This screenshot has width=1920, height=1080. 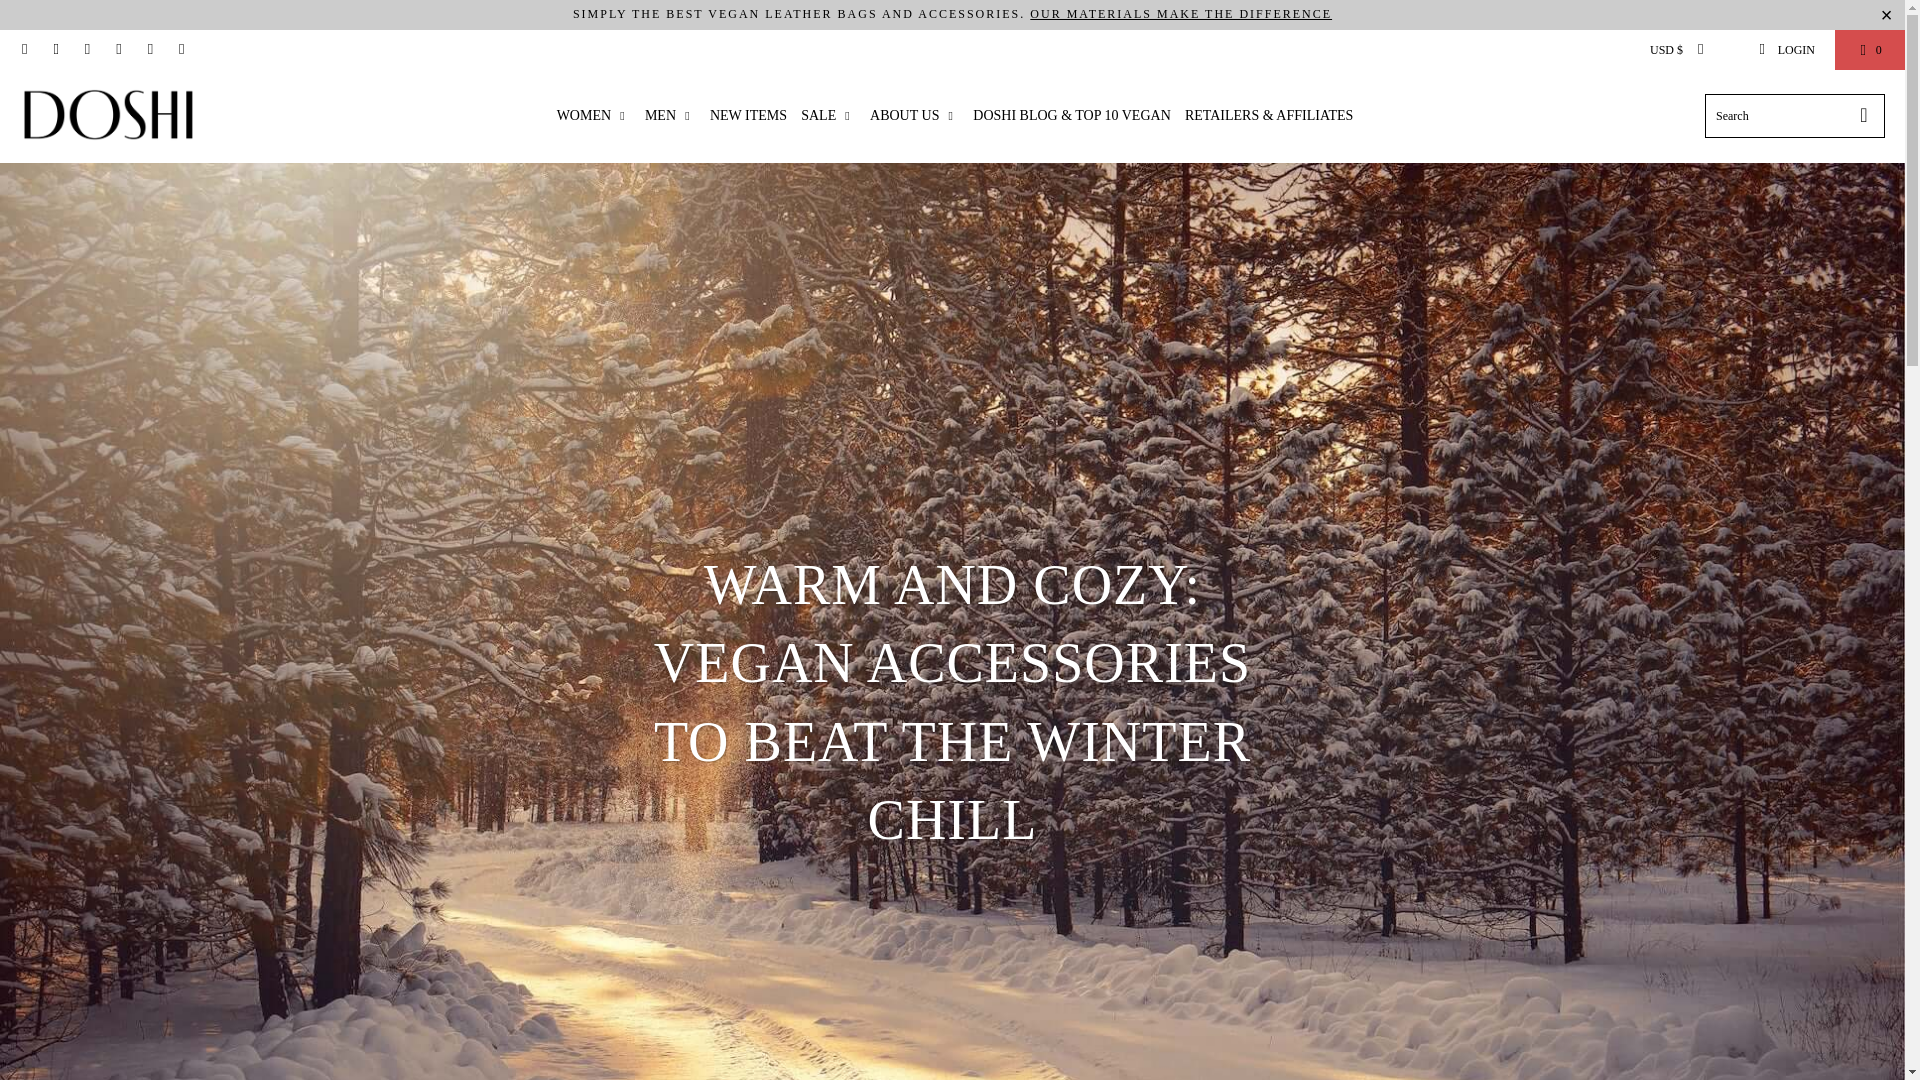 What do you see at coordinates (118, 50) in the screenshot?
I see `Doshi FCSA on Tumblr` at bounding box center [118, 50].